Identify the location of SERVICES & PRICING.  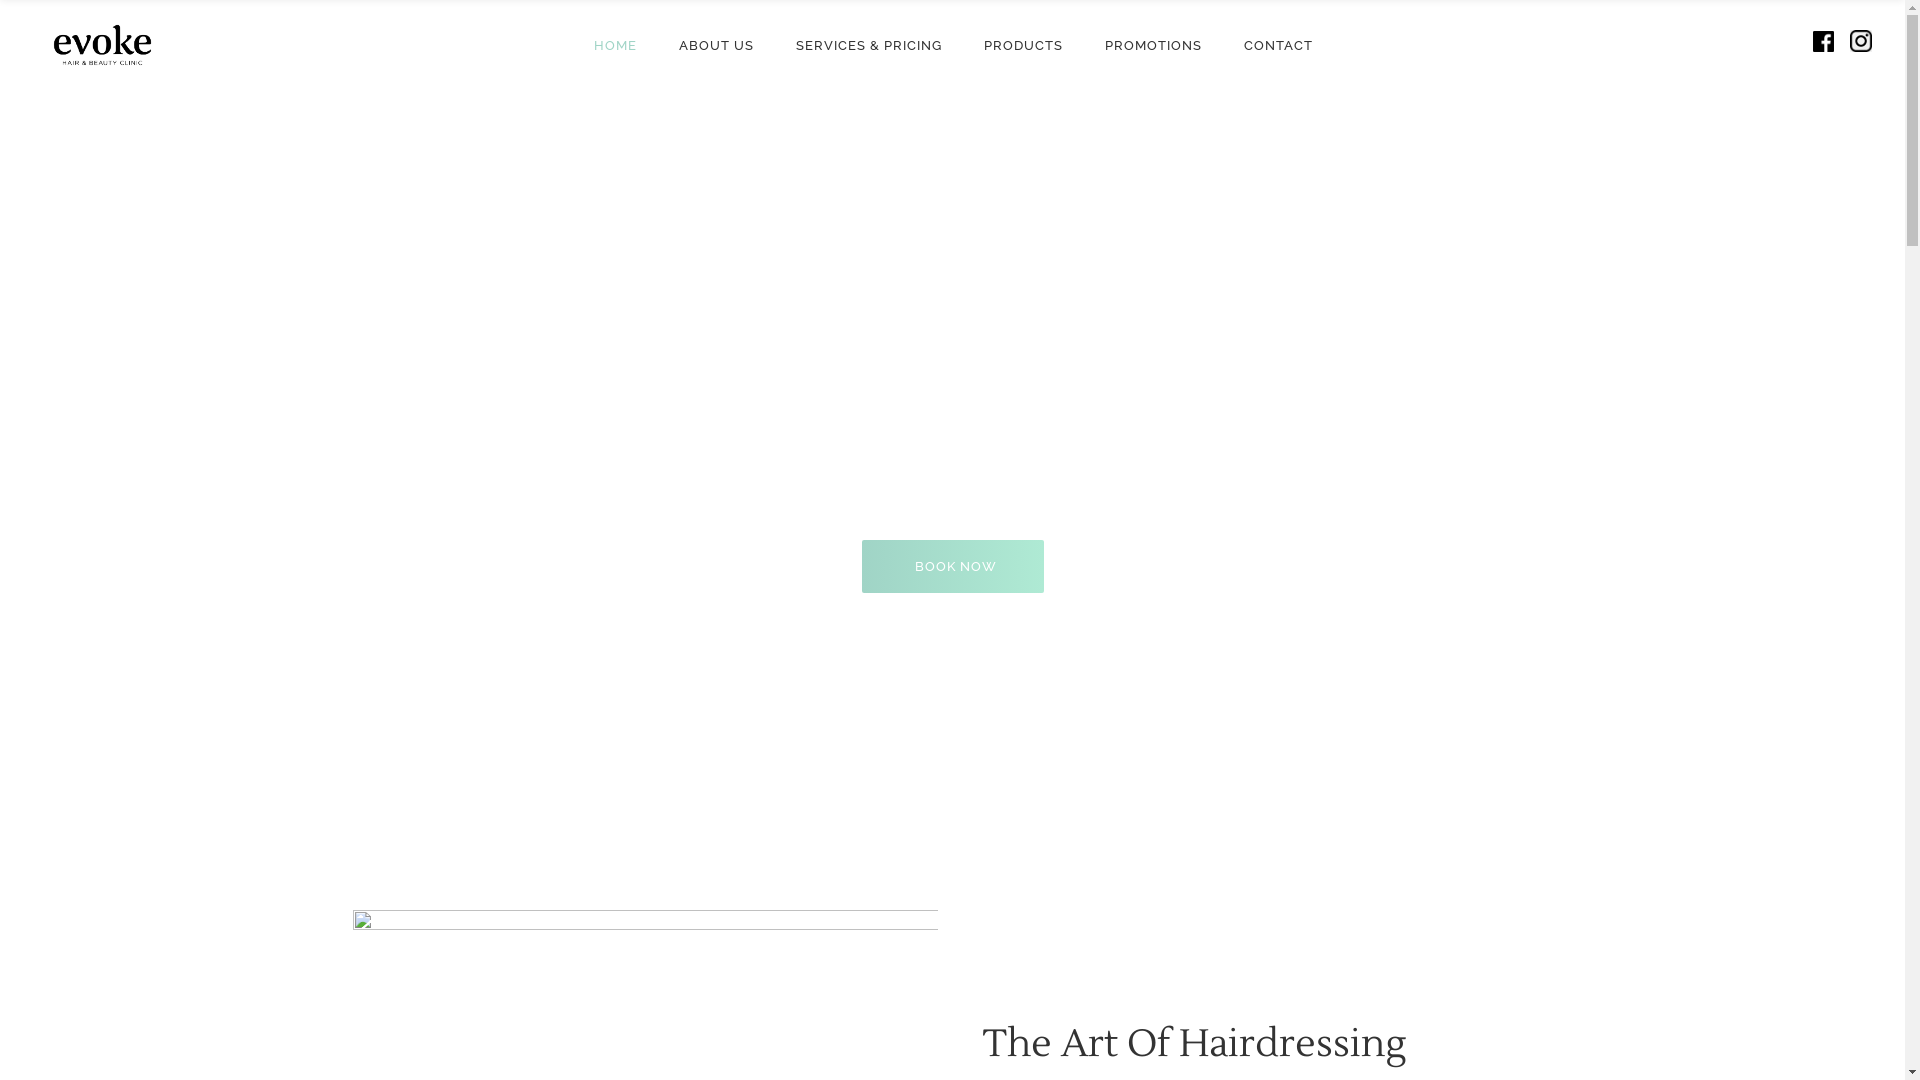
(868, 44).